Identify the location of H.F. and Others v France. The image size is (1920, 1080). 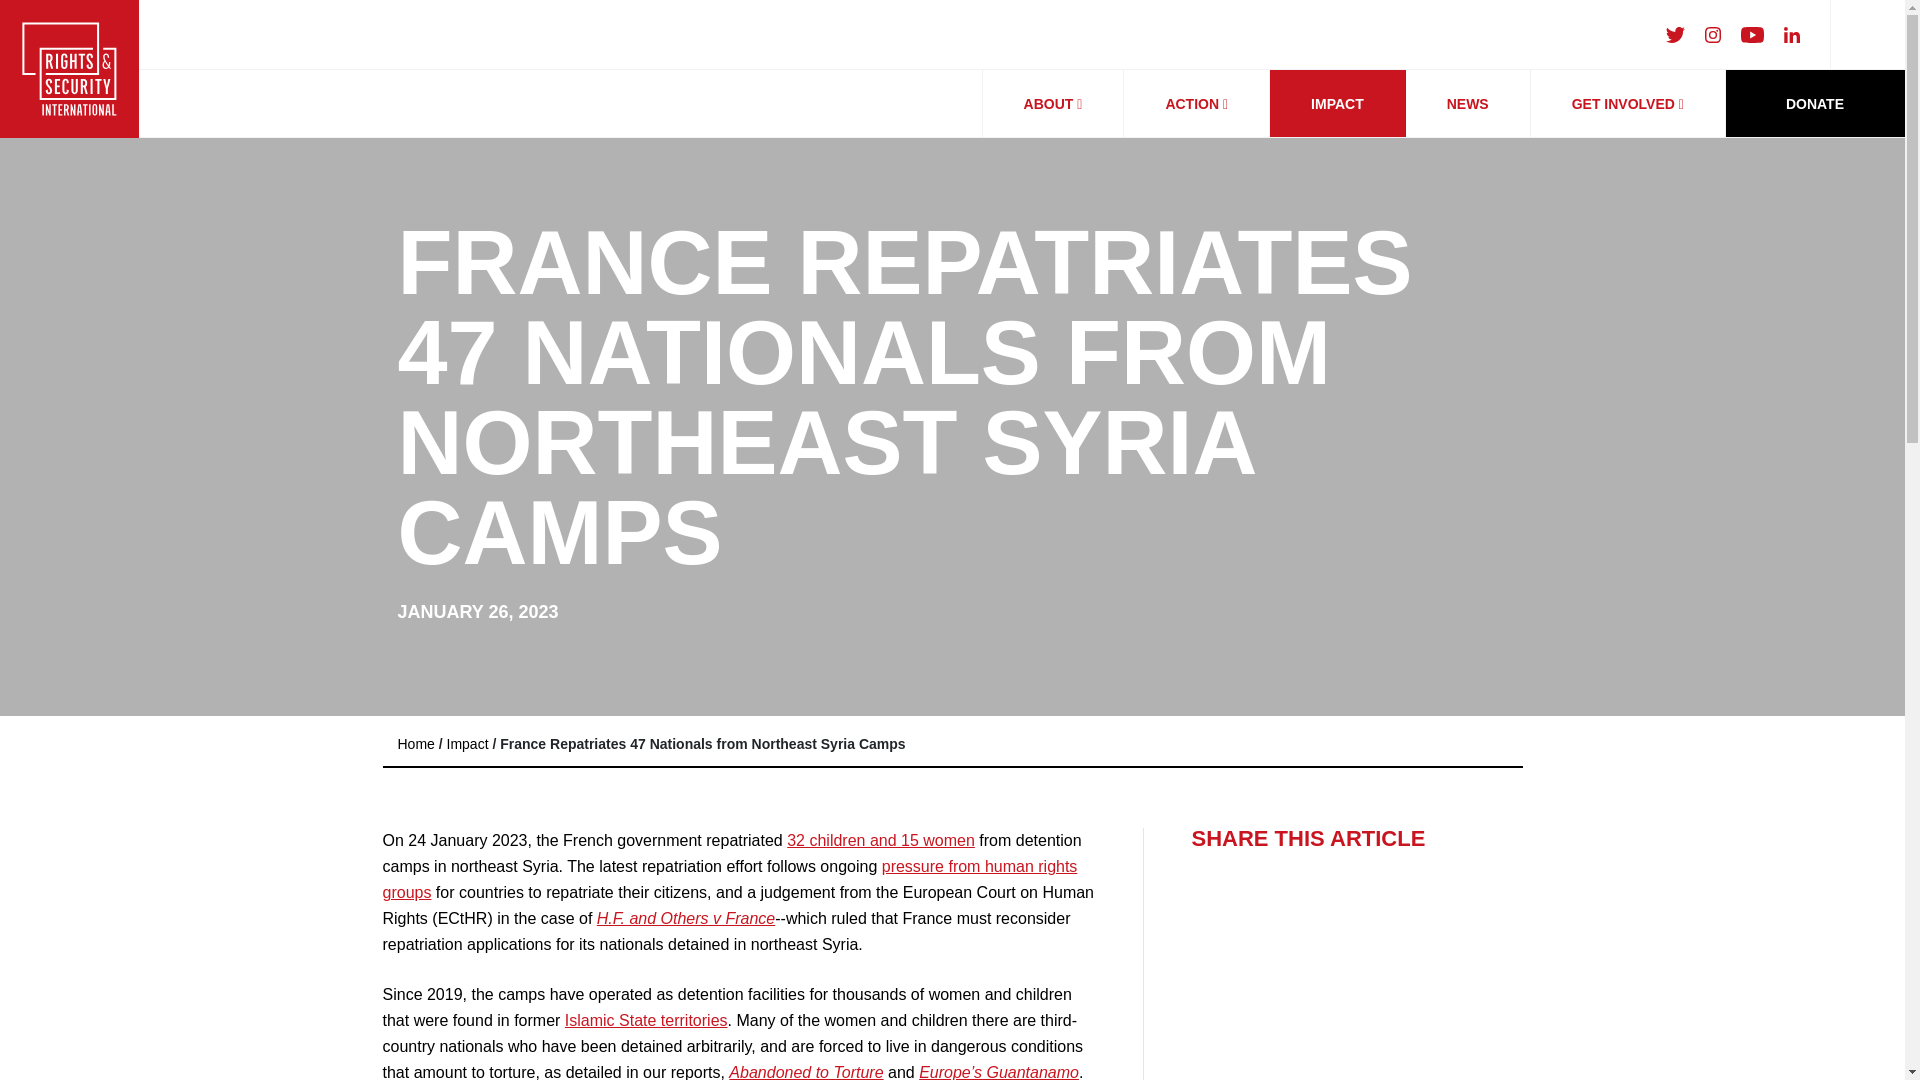
(686, 918).